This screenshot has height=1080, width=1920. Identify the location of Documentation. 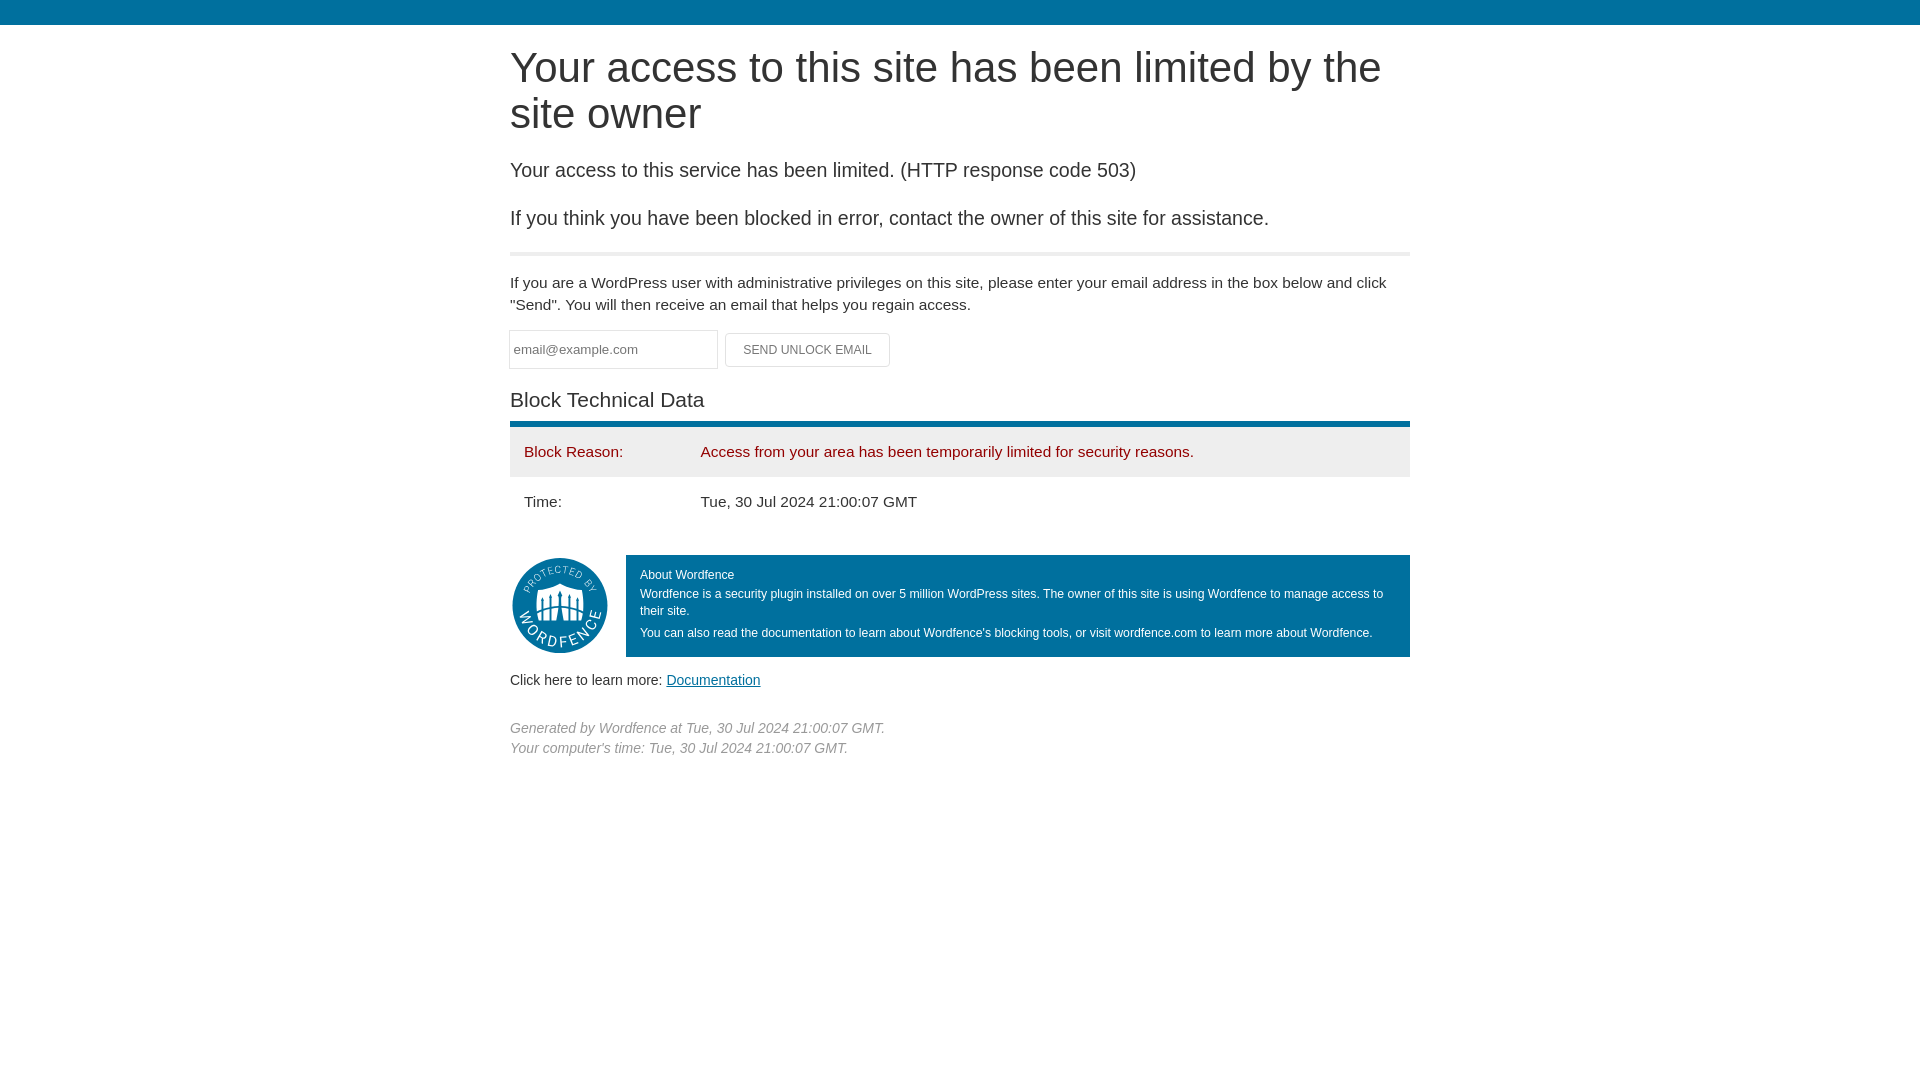
(713, 679).